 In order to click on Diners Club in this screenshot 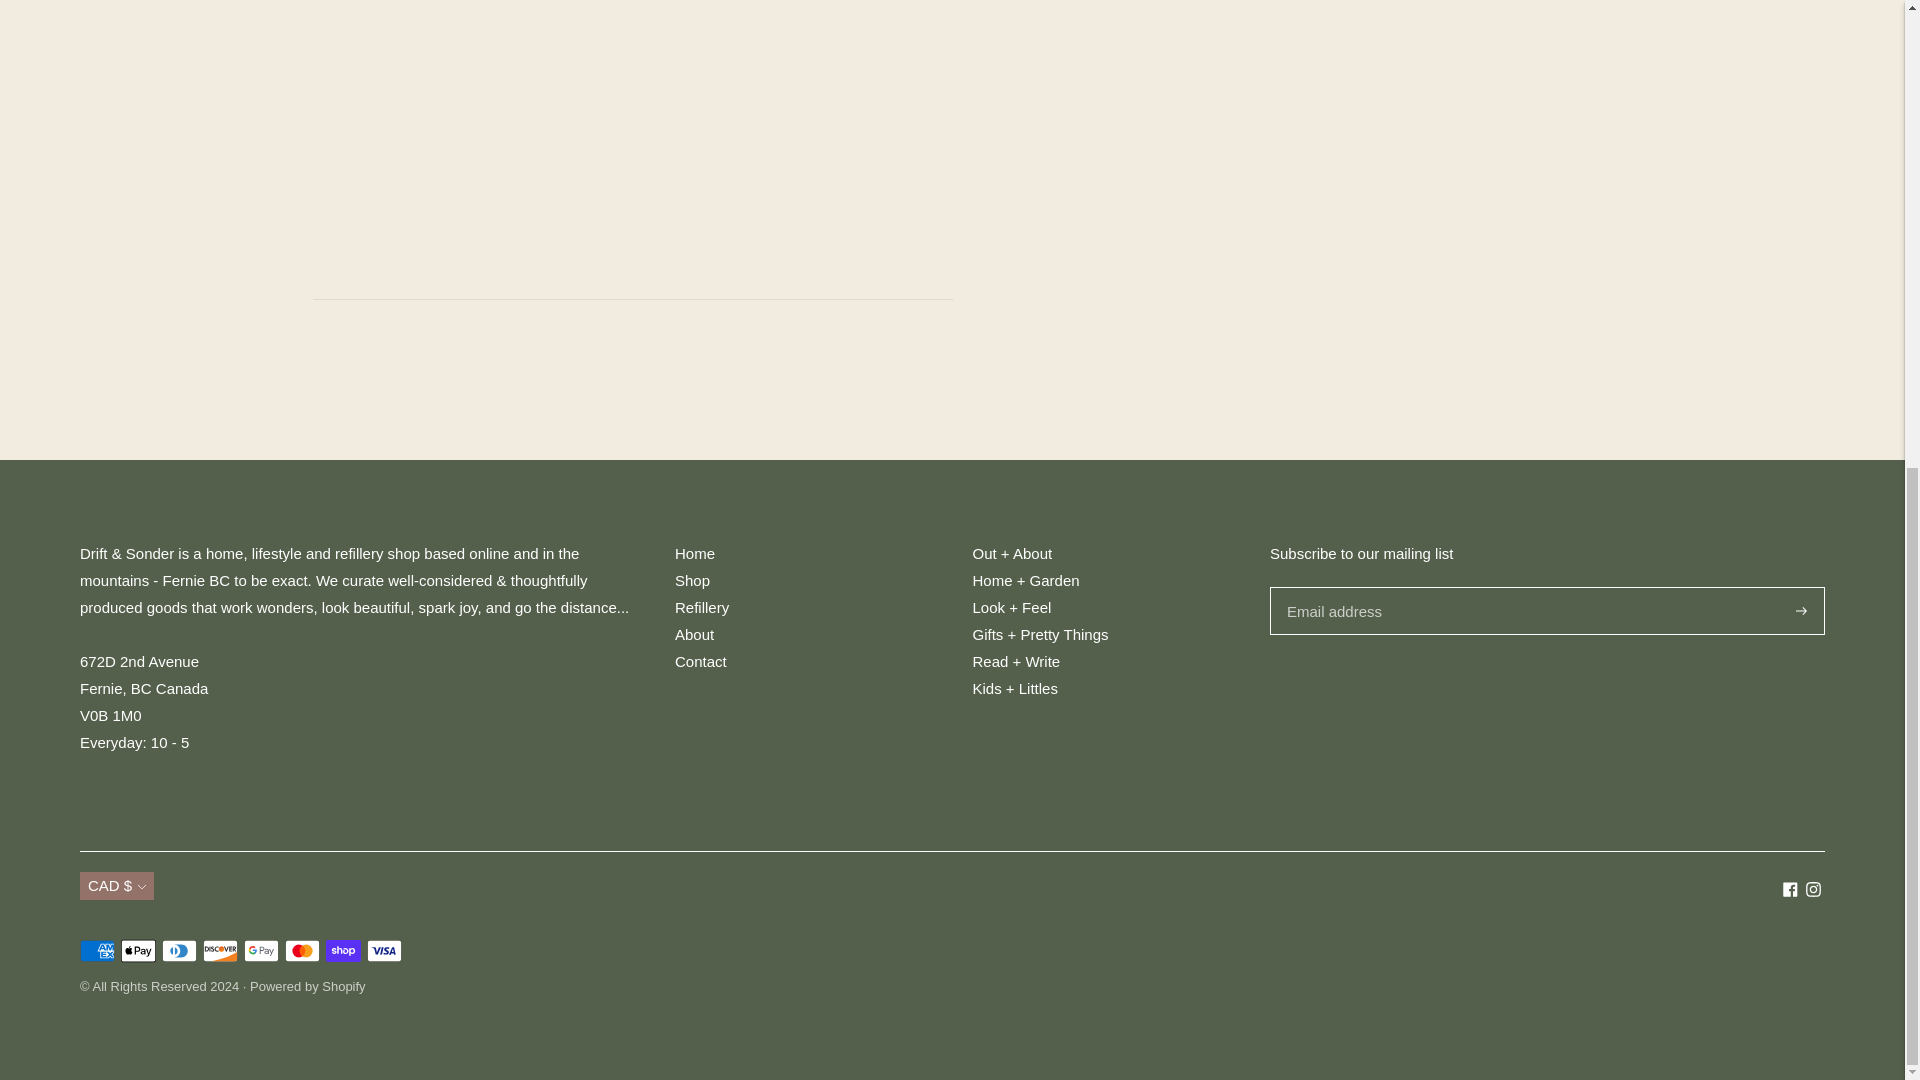, I will do `click(179, 950)`.